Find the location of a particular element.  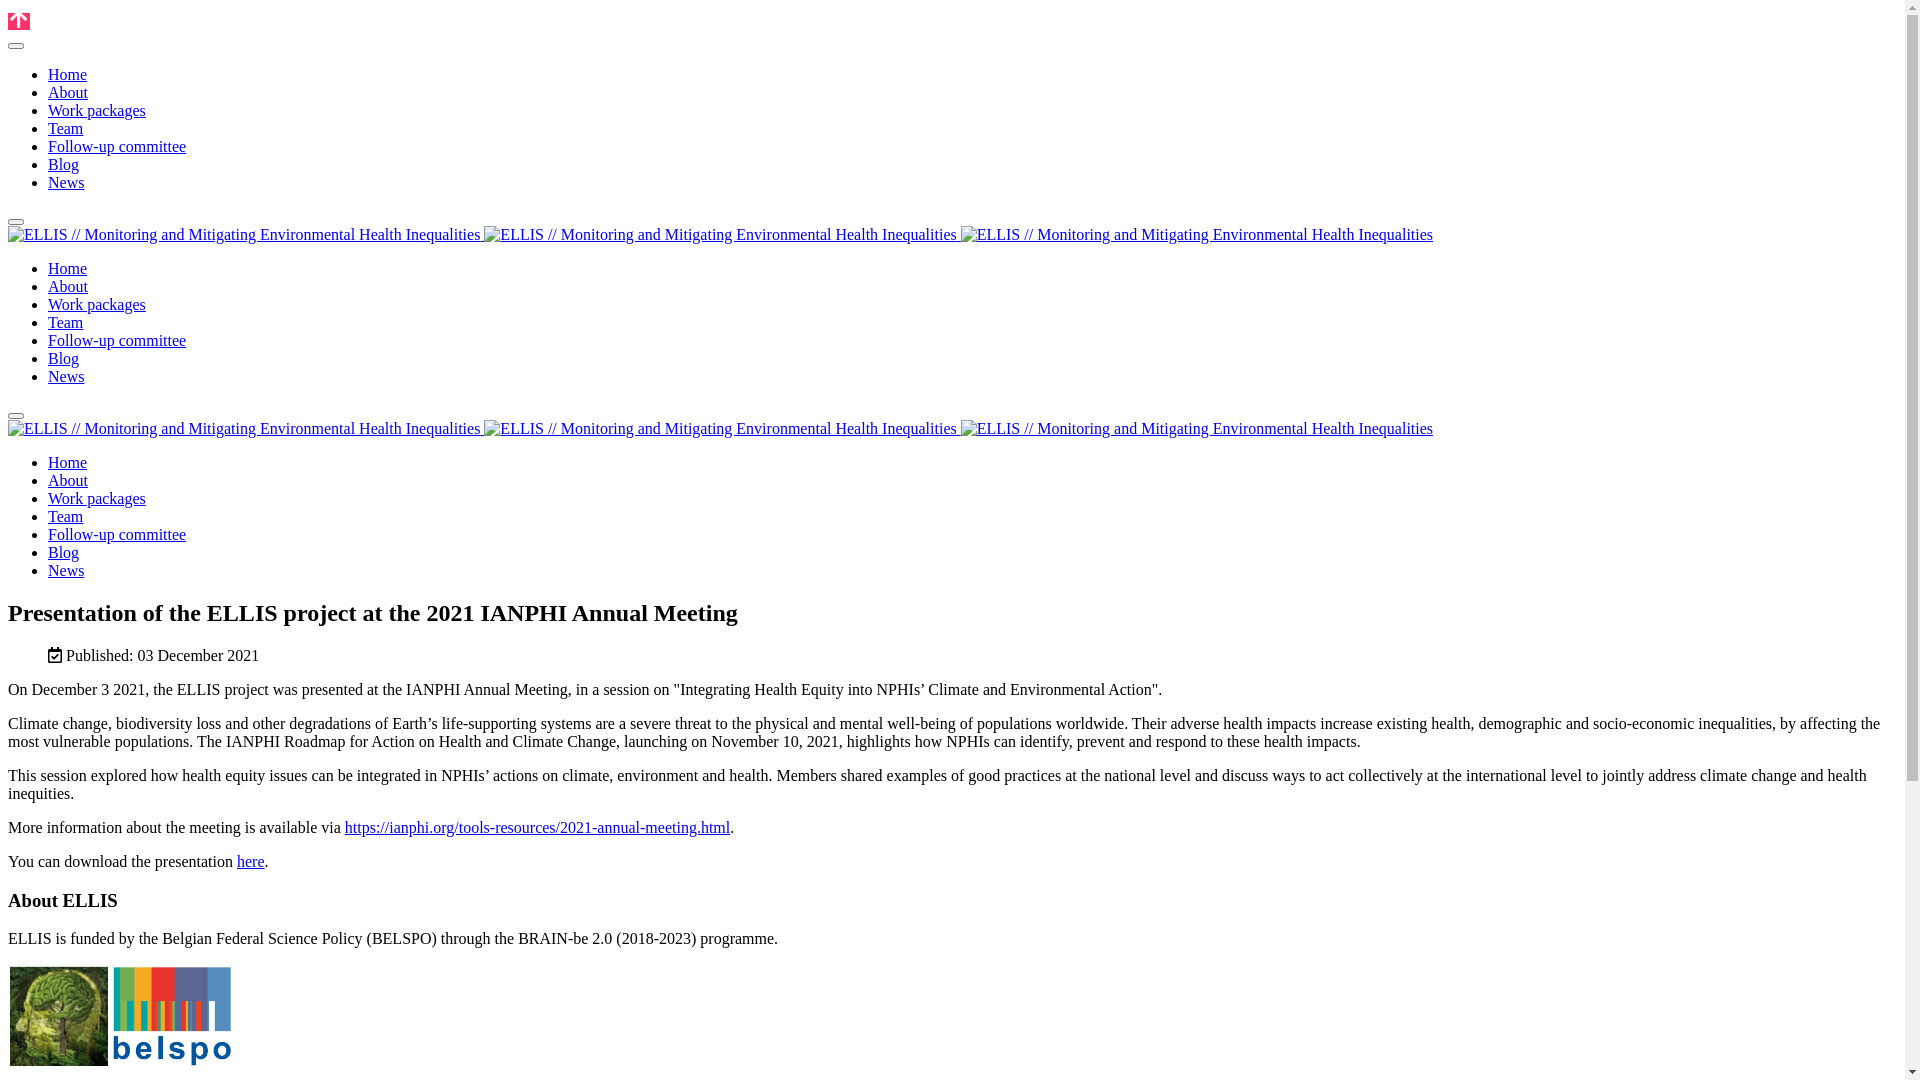

BRAIN-be 2.0 (2018-2023) homepage is located at coordinates (121, 1062).